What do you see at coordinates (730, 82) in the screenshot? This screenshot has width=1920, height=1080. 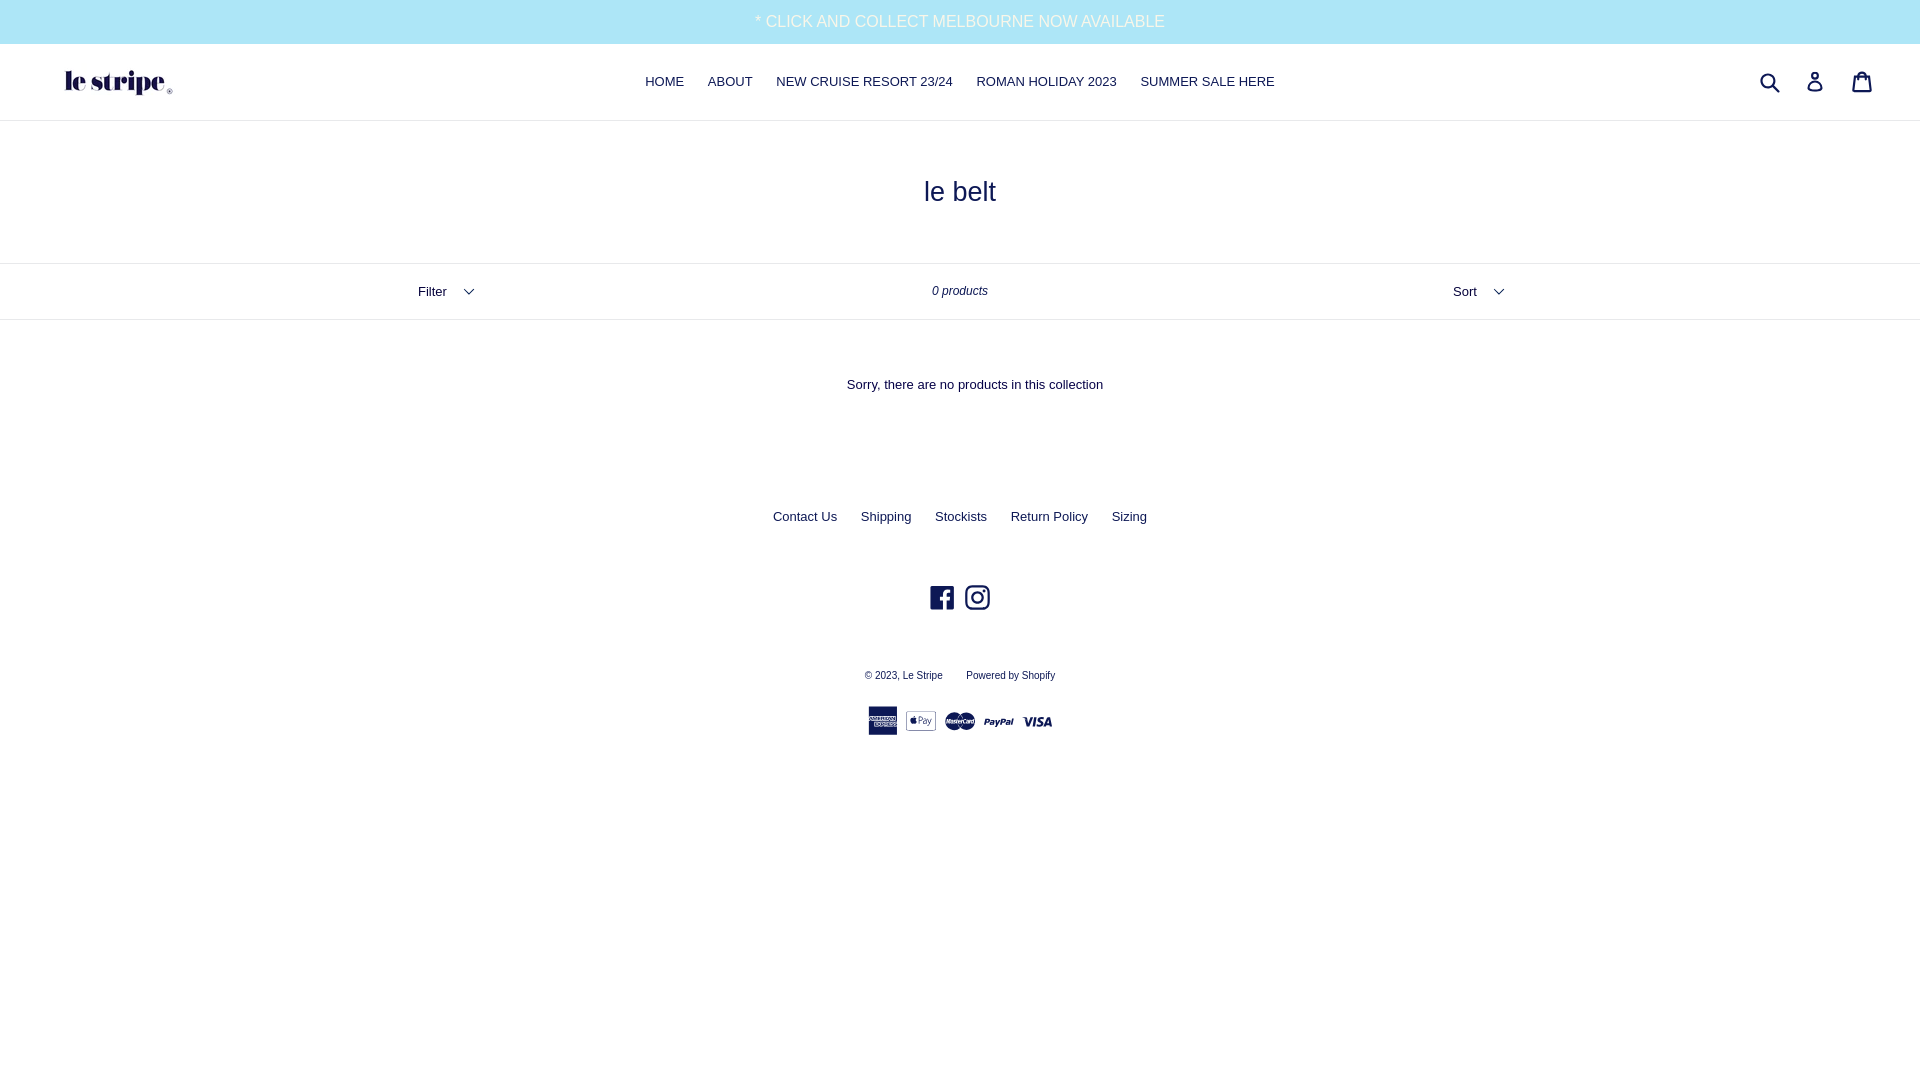 I see `ABOUT` at bounding box center [730, 82].